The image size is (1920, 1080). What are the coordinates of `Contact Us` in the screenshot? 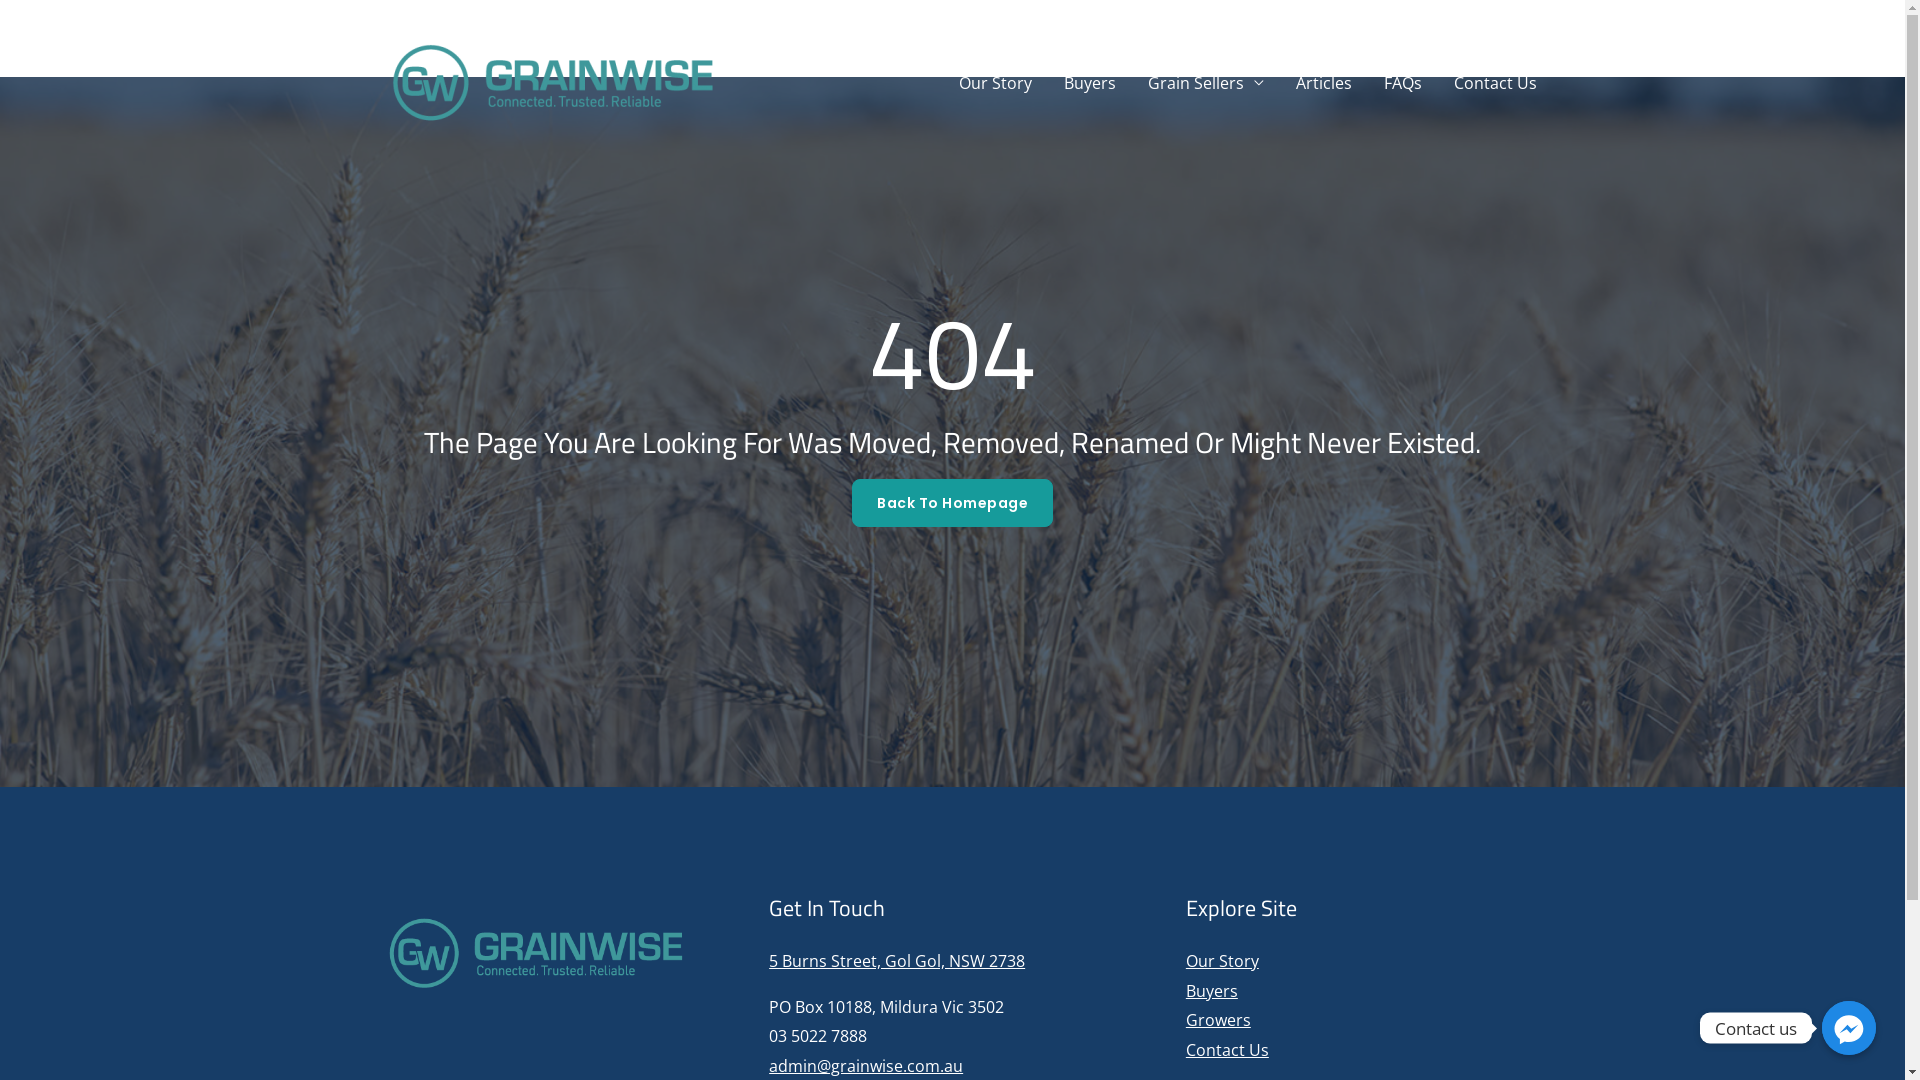 It's located at (1496, 83).